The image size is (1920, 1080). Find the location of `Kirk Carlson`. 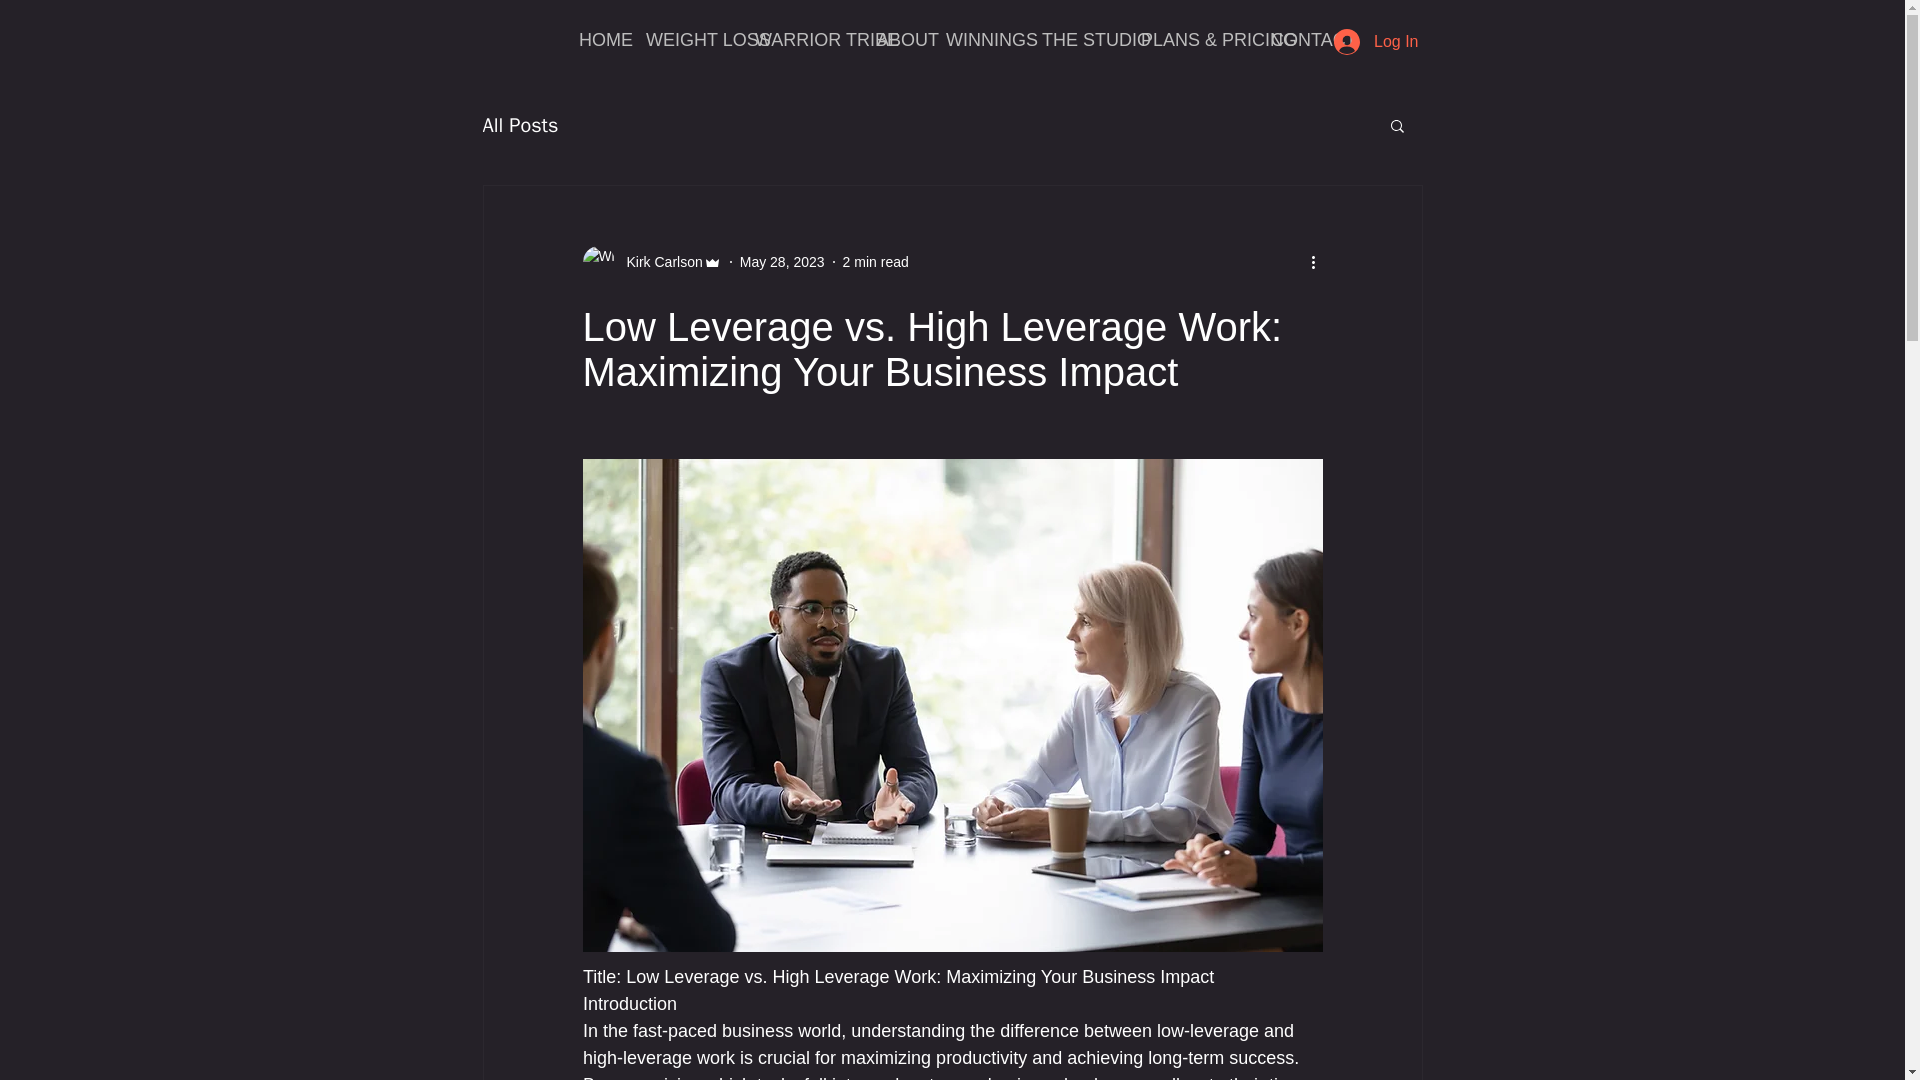

Kirk Carlson is located at coordinates (651, 262).